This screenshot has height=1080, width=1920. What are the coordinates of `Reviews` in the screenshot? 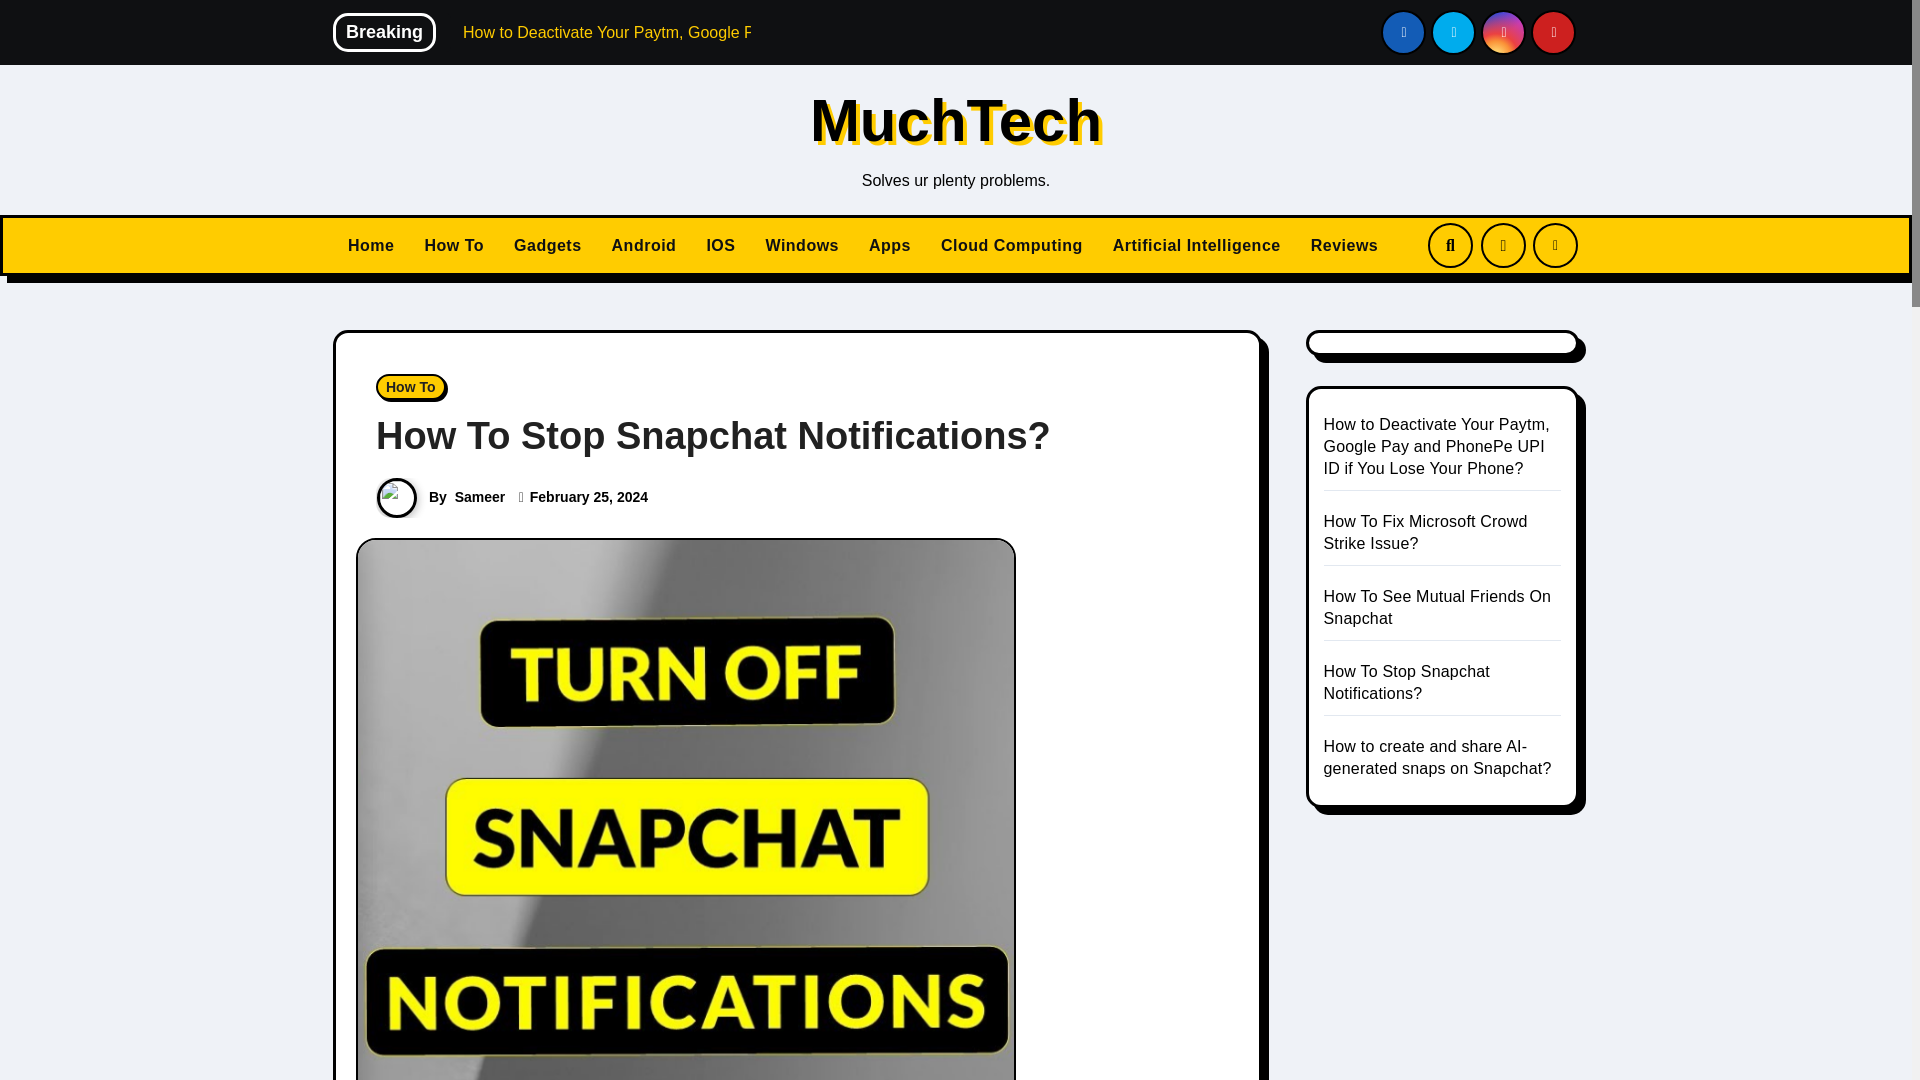 It's located at (1344, 245).